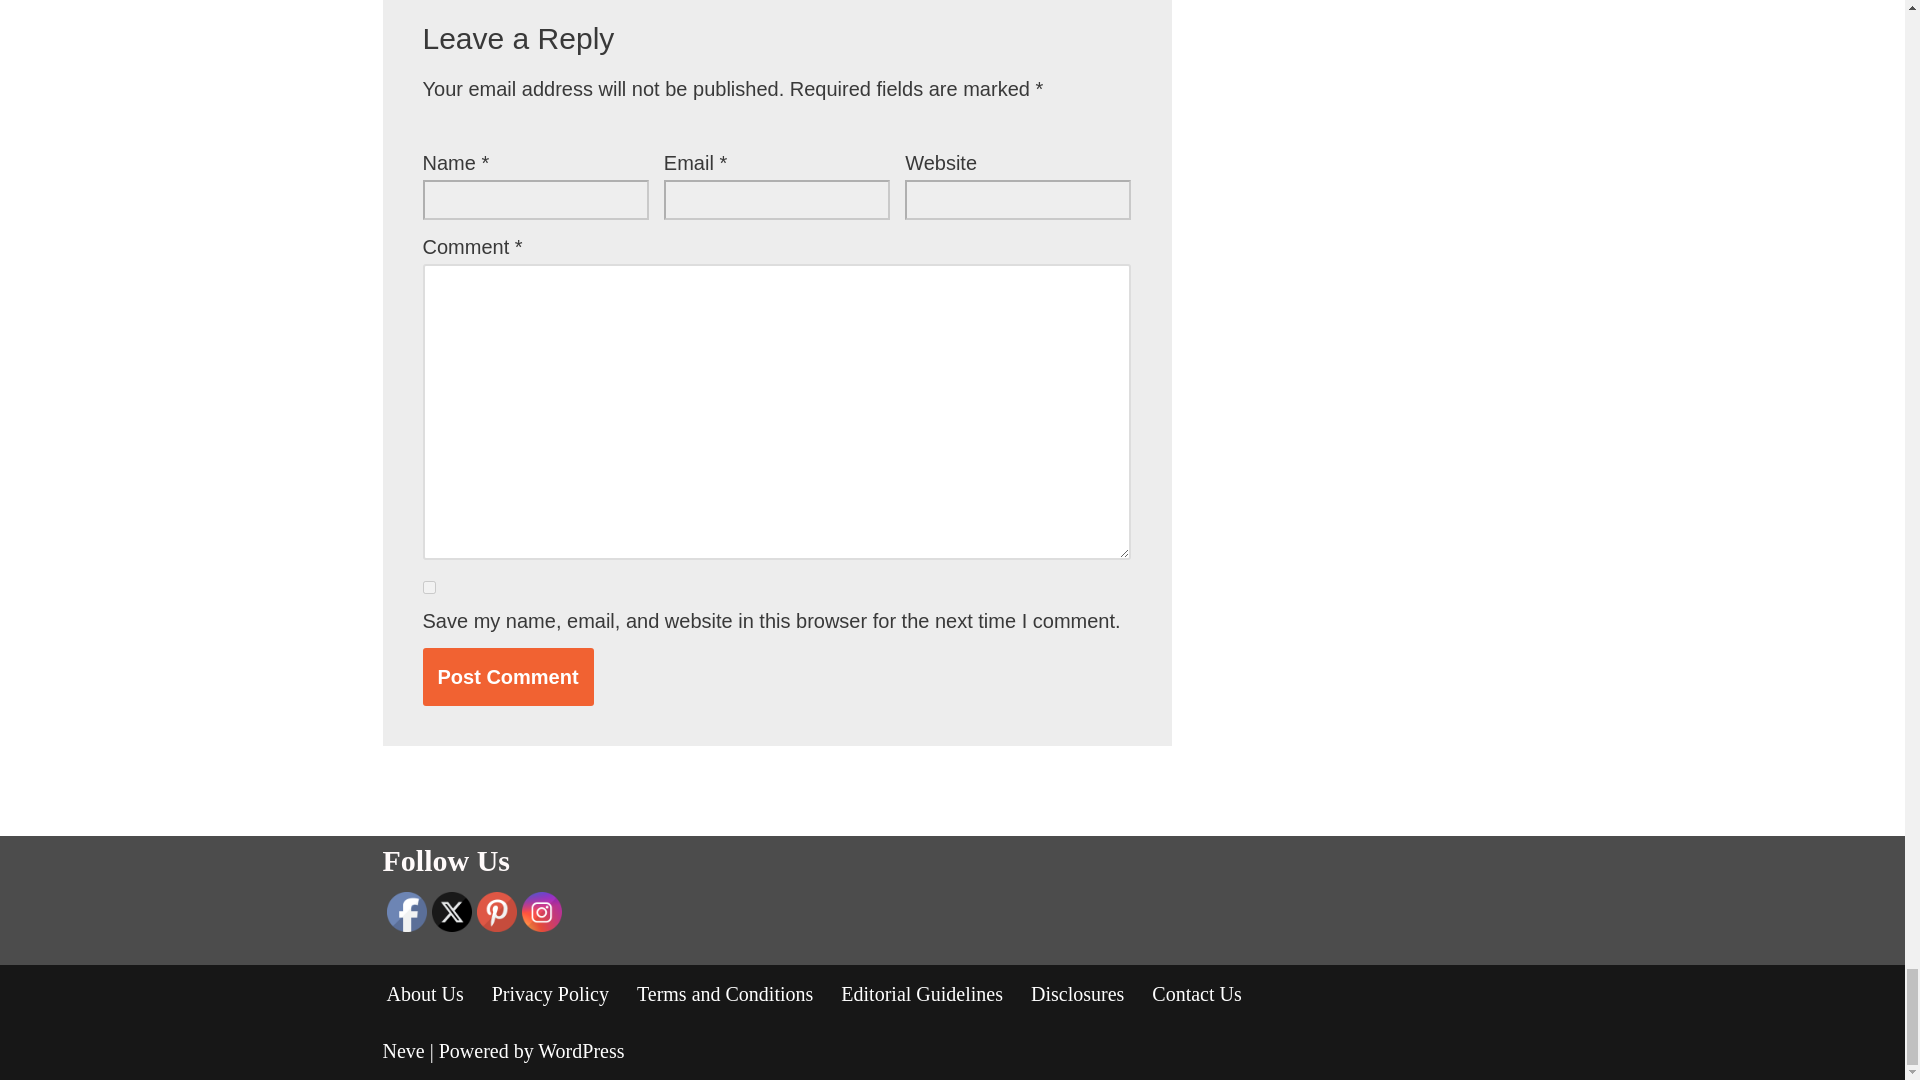  What do you see at coordinates (406, 910) in the screenshot?
I see `Facebook` at bounding box center [406, 910].